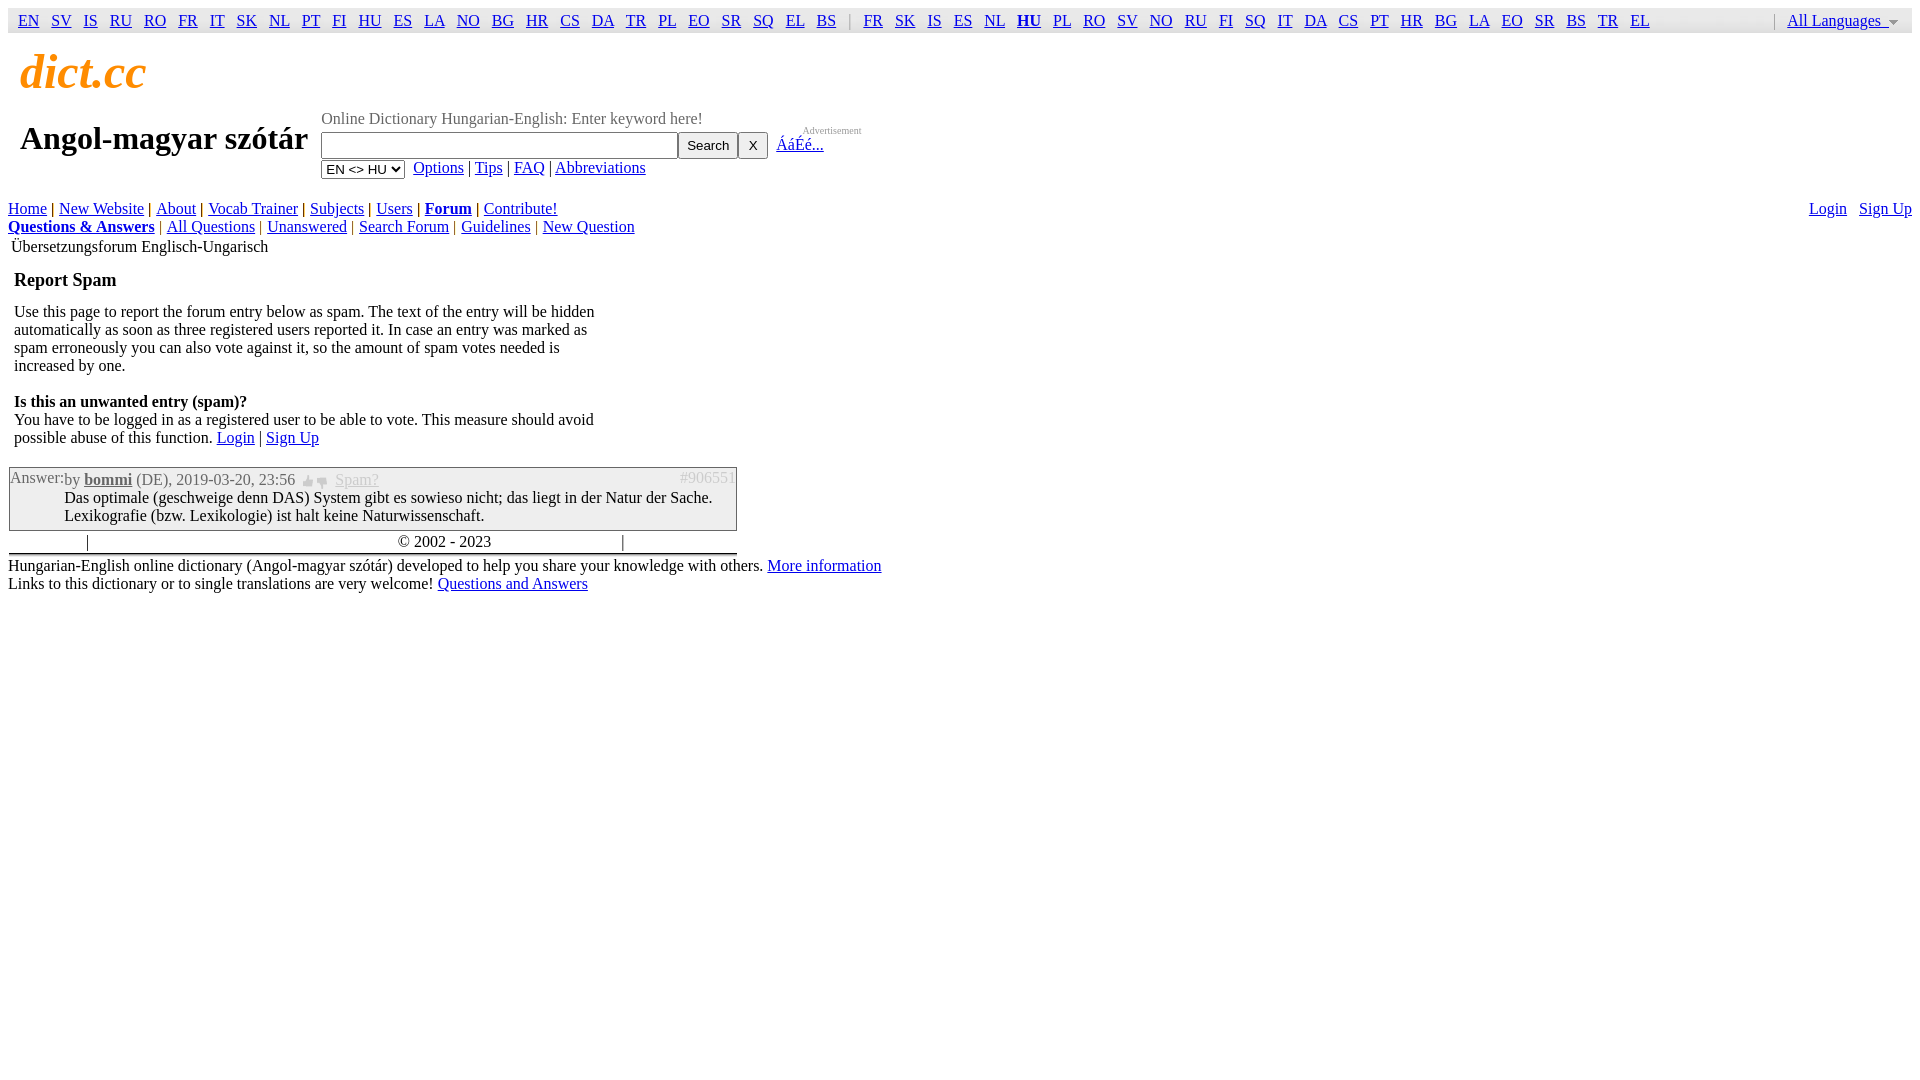 The height and width of the screenshot is (1080, 1920). Describe the element at coordinates (502, 20) in the screenshot. I see `BG` at that location.